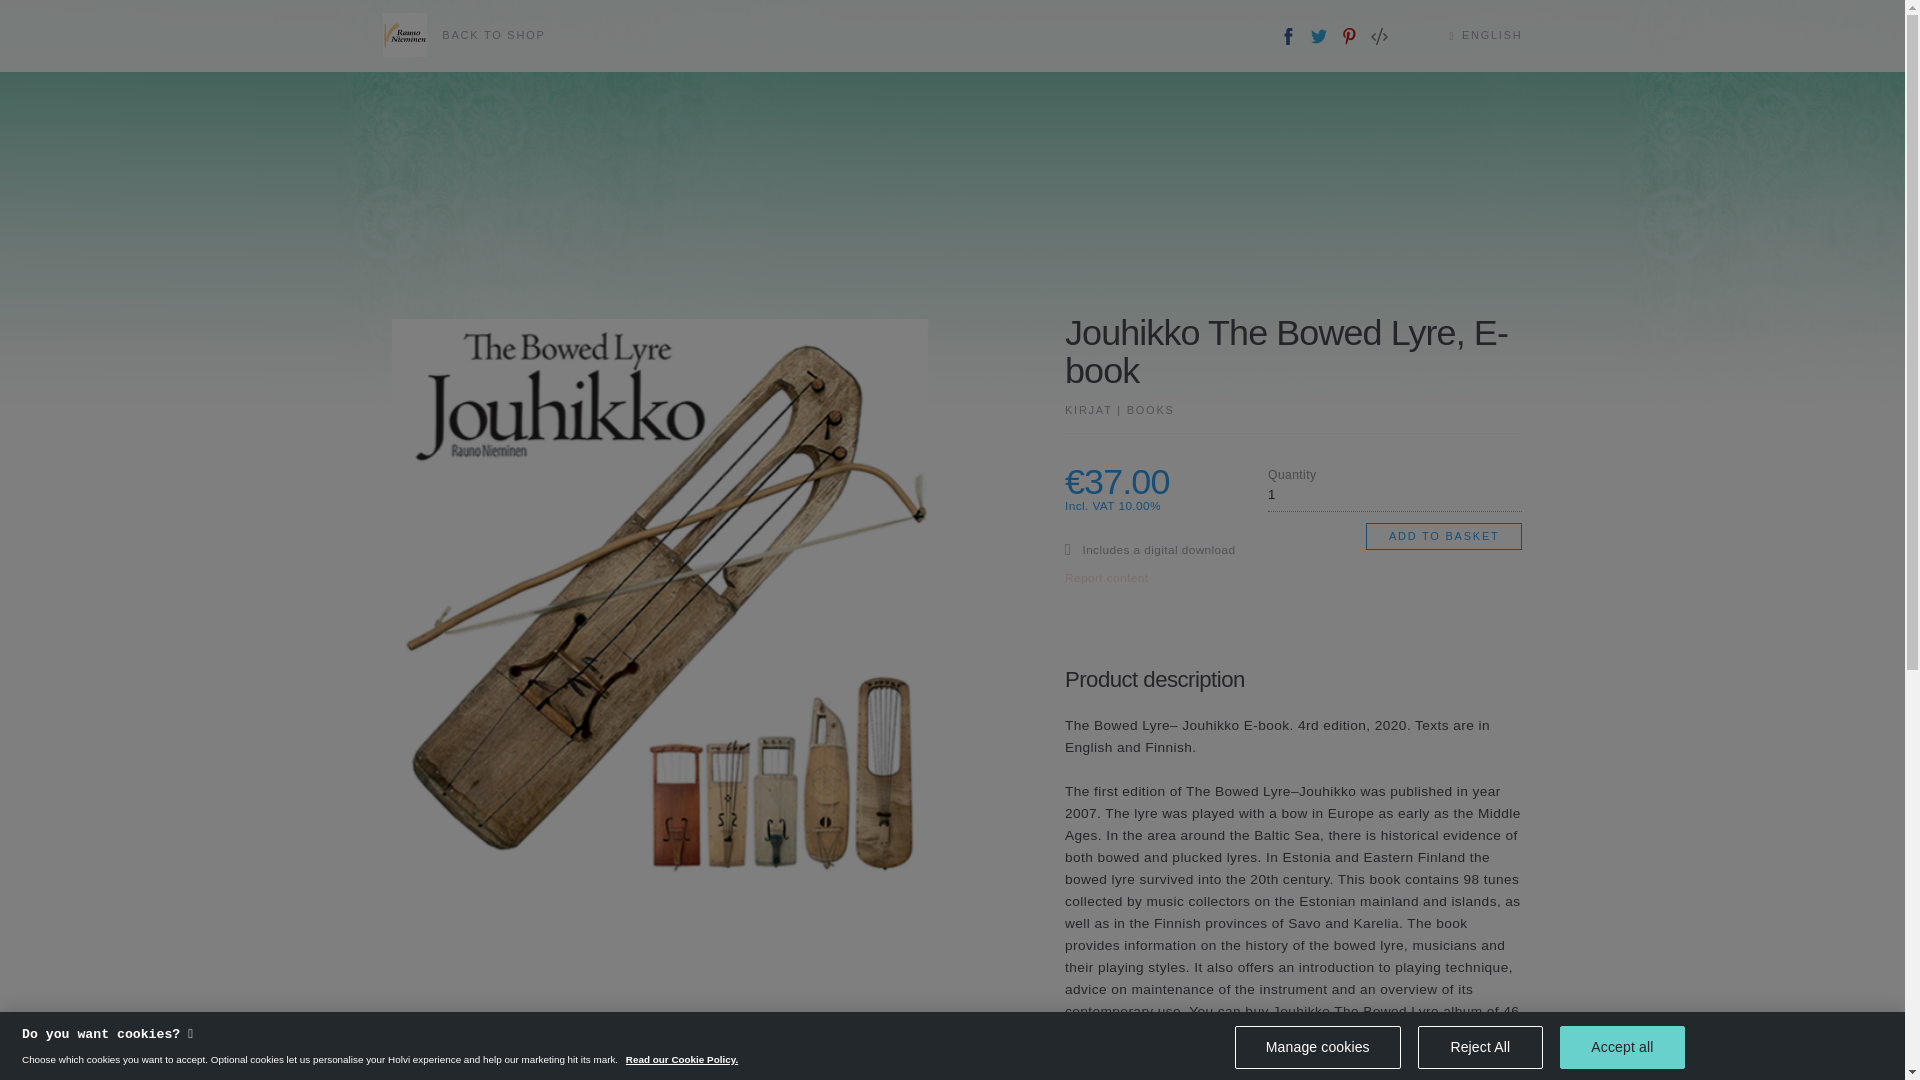 The height and width of the screenshot is (1080, 1920). I want to click on BACK TO SHOP, so click(464, 36).